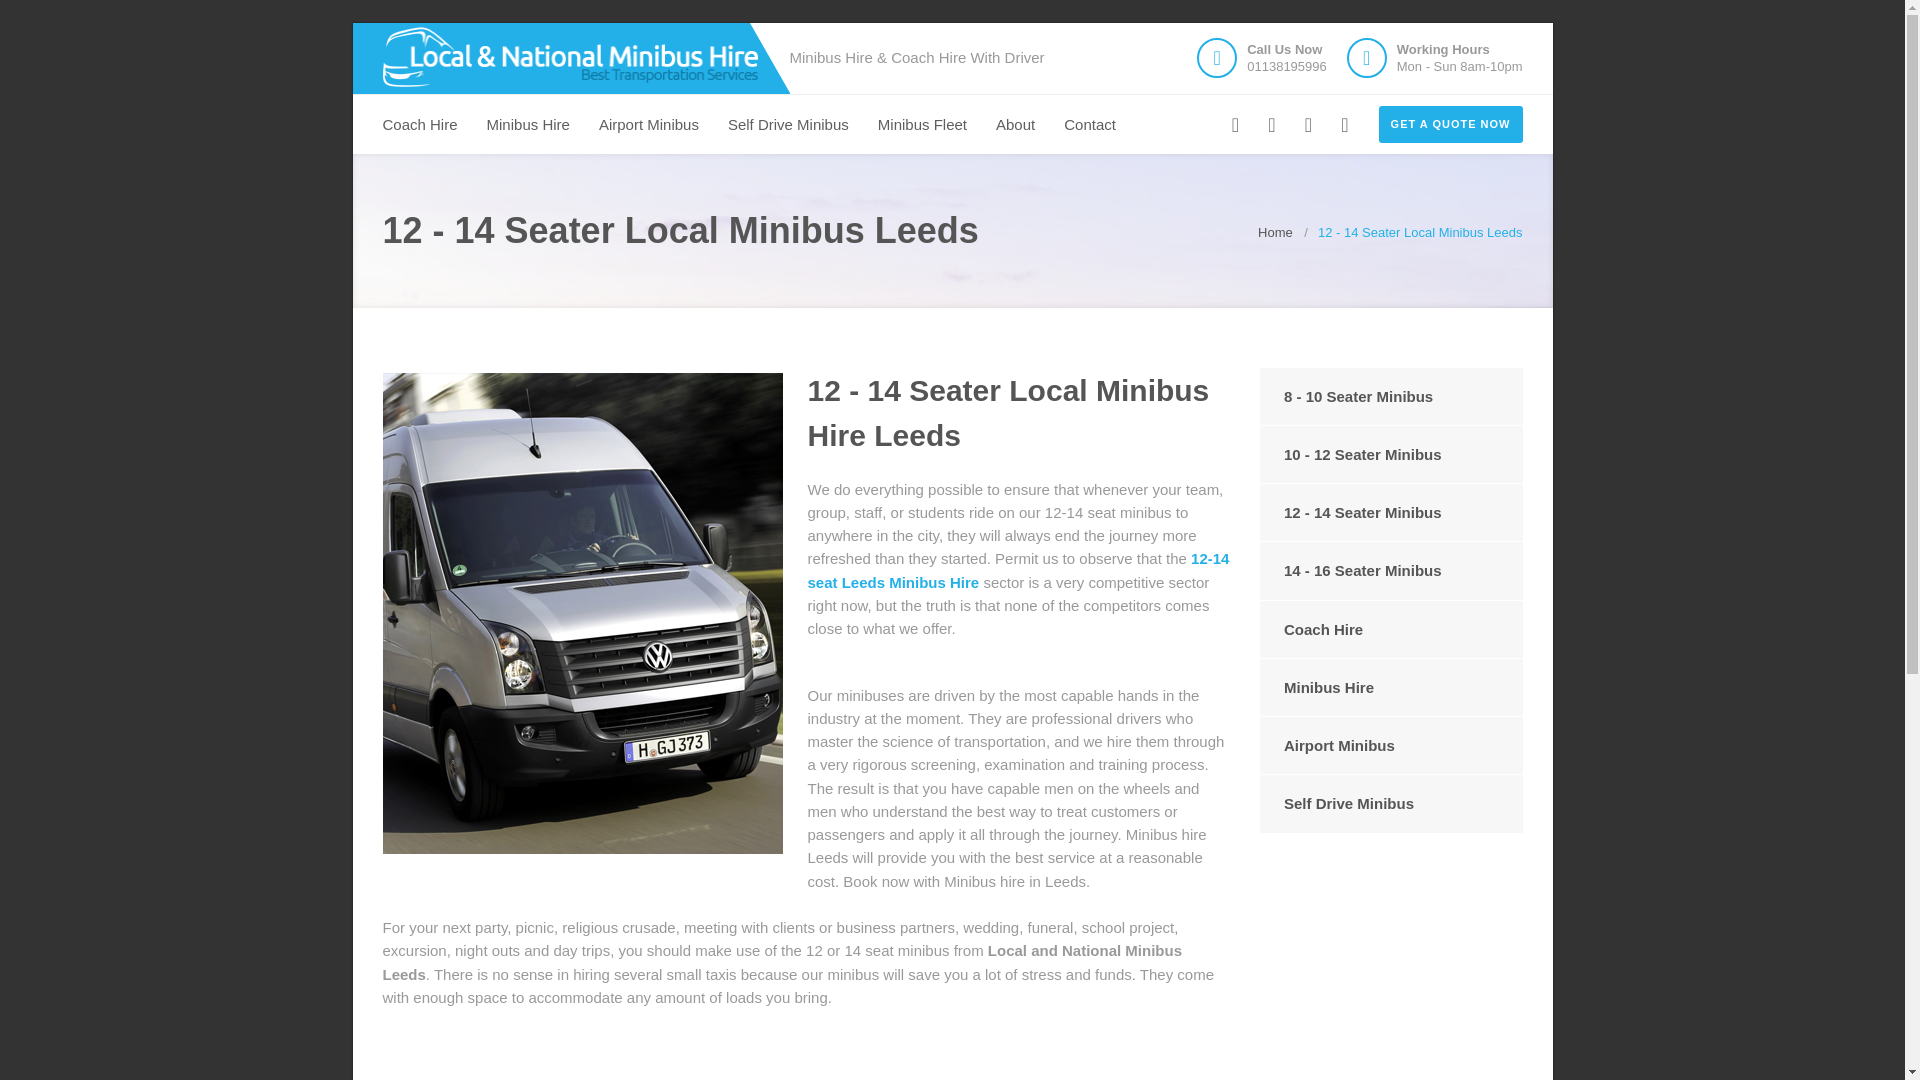  I want to click on Airport Minibus, so click(1390, 746).